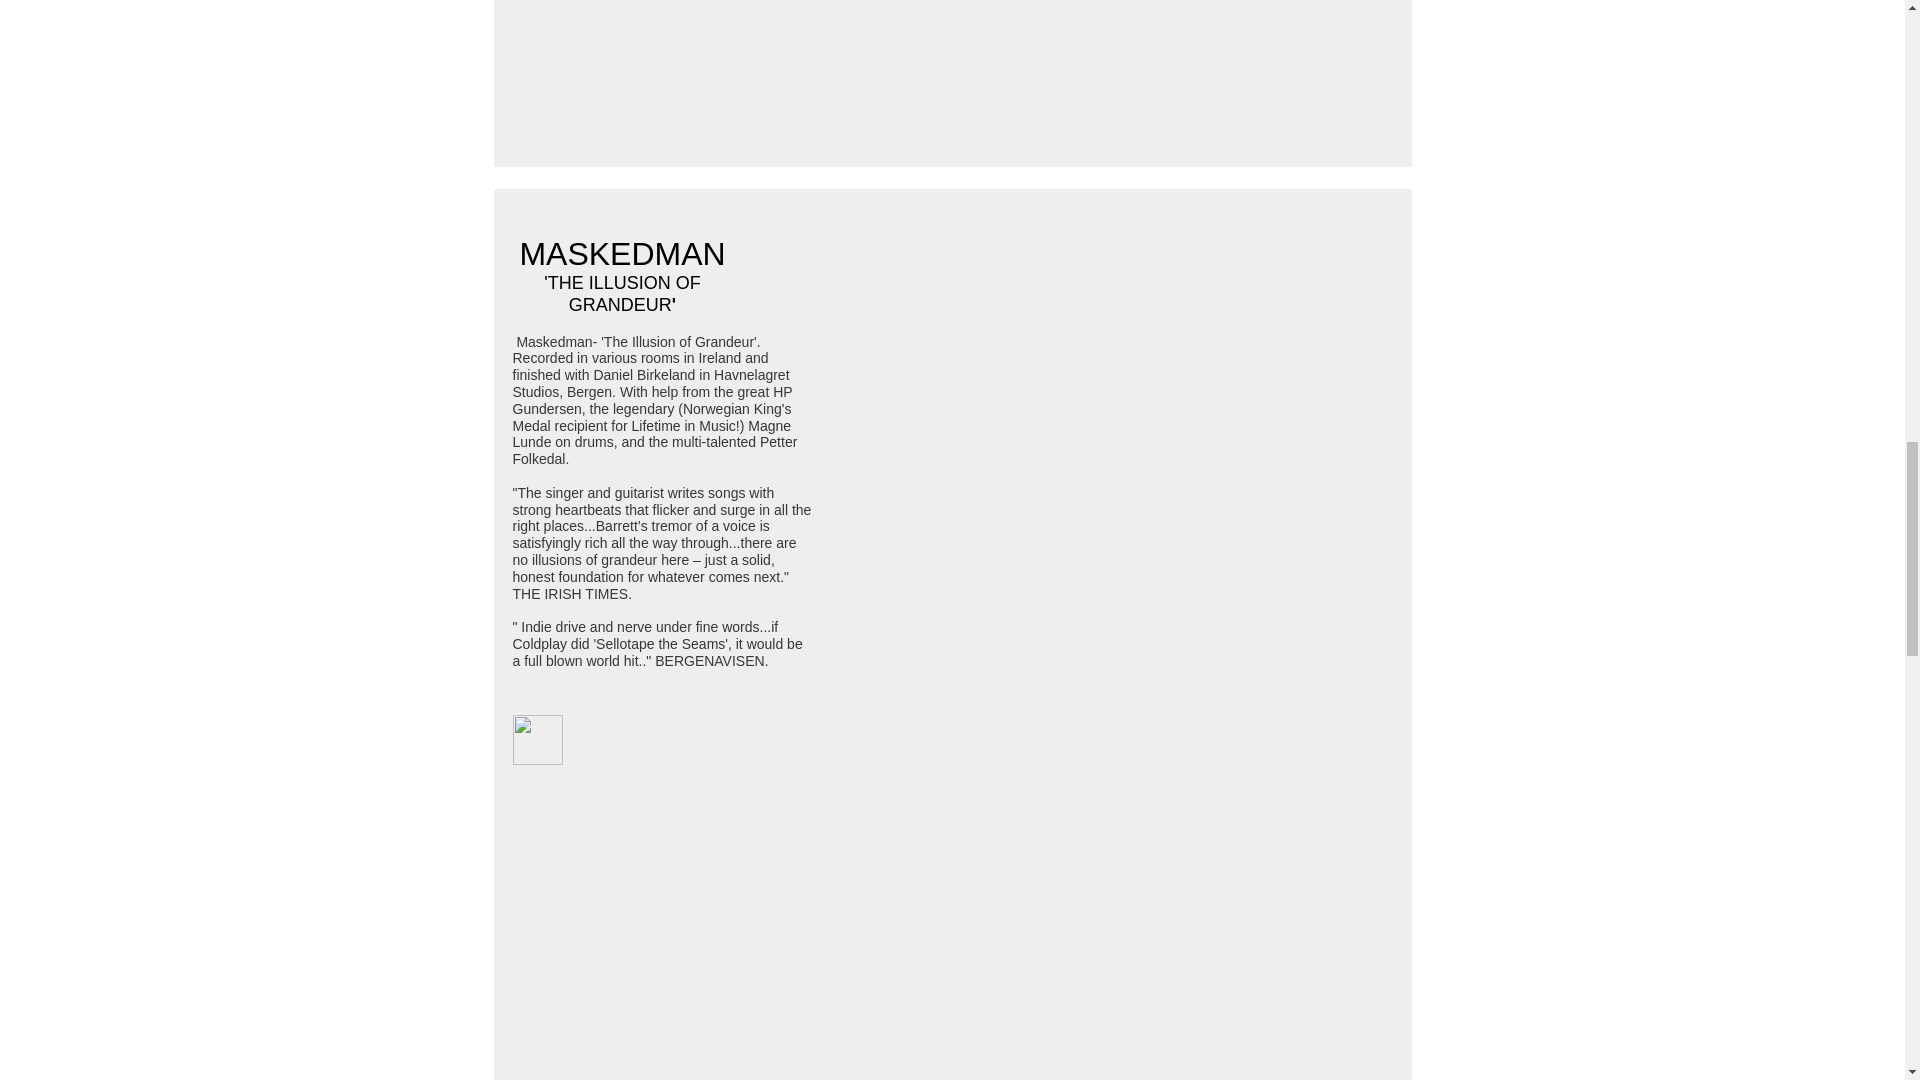 The height and width of the screenshot is (1080, 1920). I want to click on MASKEDMAN, so click(622, 258).